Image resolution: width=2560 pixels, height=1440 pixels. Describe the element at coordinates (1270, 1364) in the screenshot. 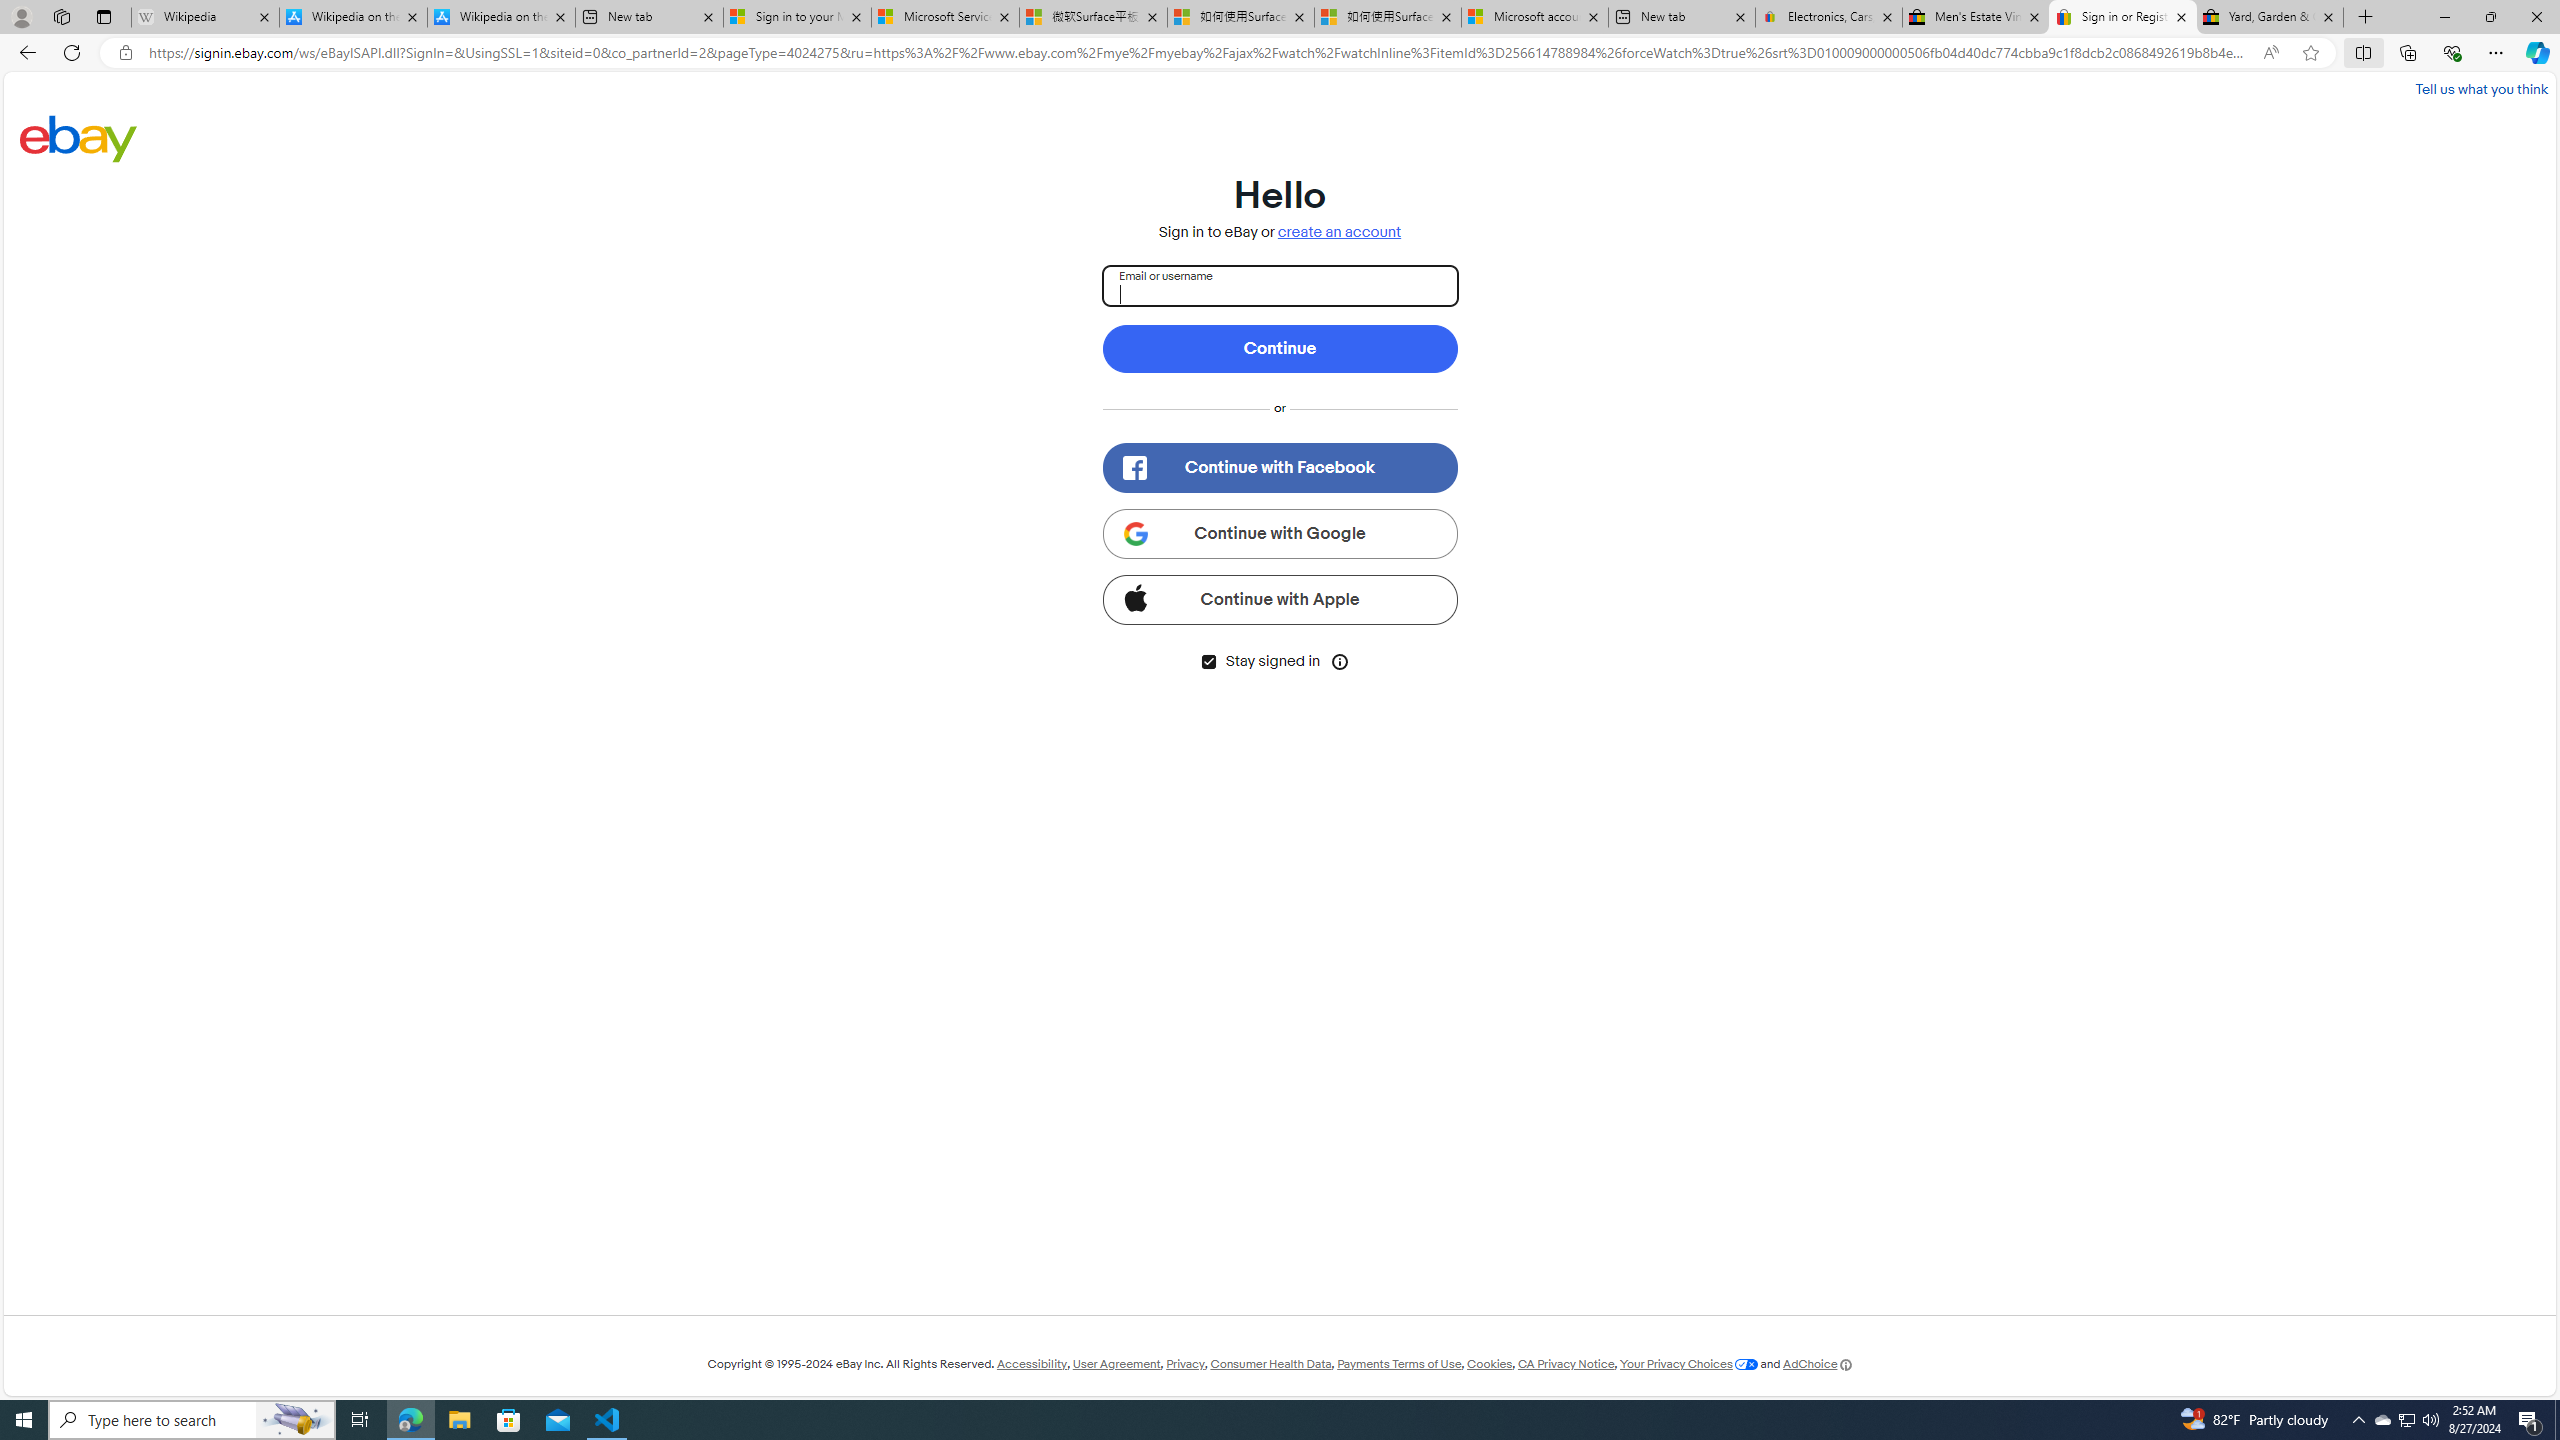

I see `Consumer Health Data` at that location.